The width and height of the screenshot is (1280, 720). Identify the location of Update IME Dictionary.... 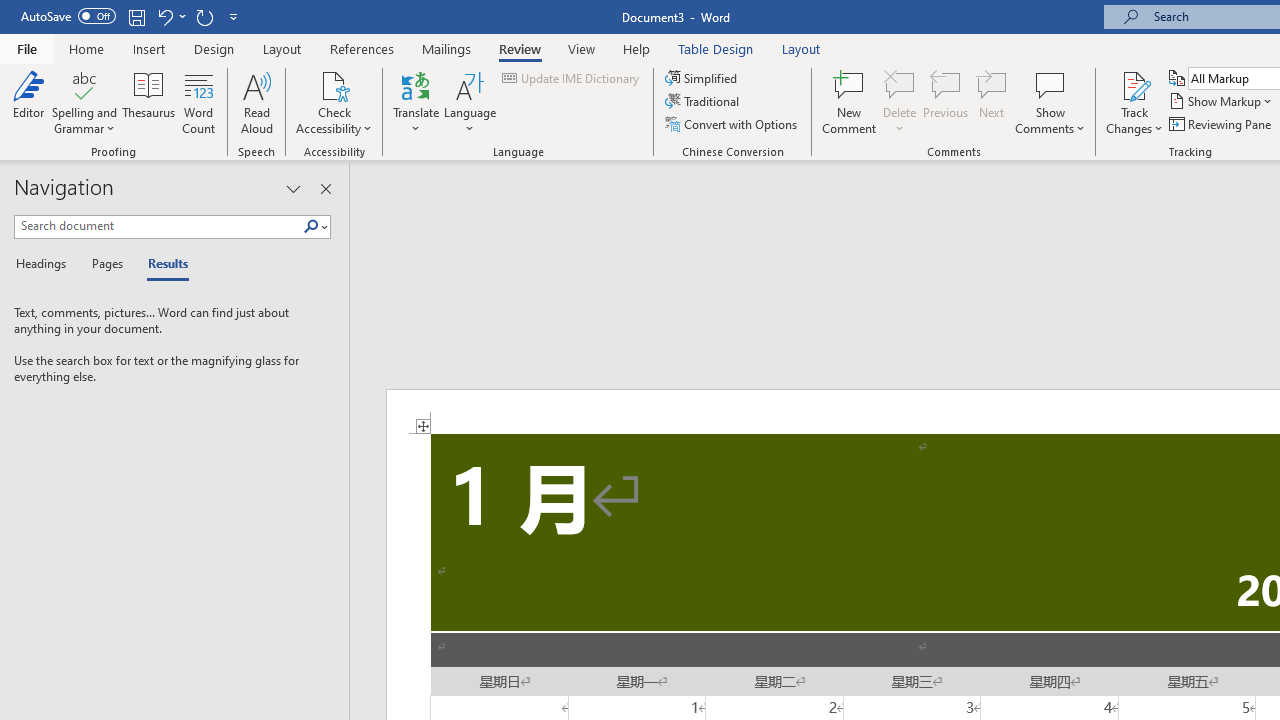
(572, 78).